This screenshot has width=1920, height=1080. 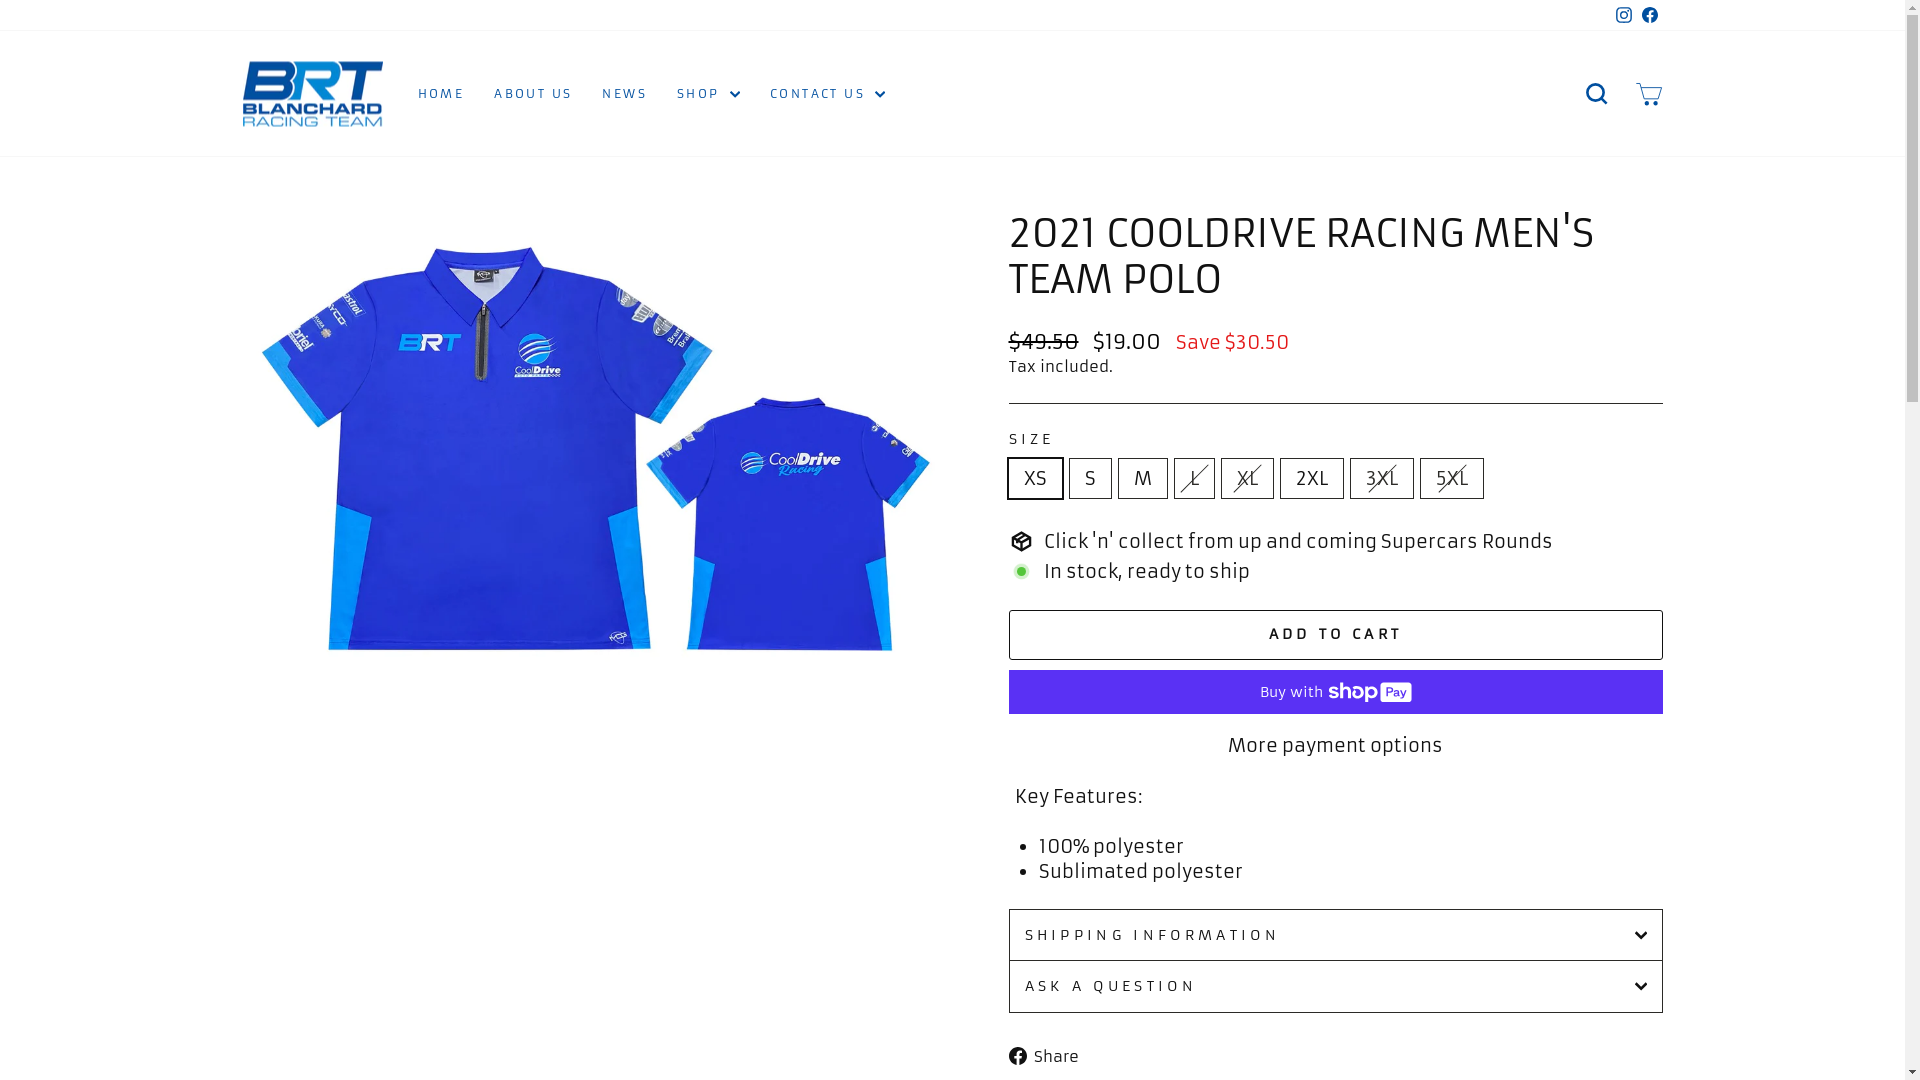 What do you see at coordinates (624, 94) in the screenshot?
I see `NEWS` at bounding box center [624, 94].